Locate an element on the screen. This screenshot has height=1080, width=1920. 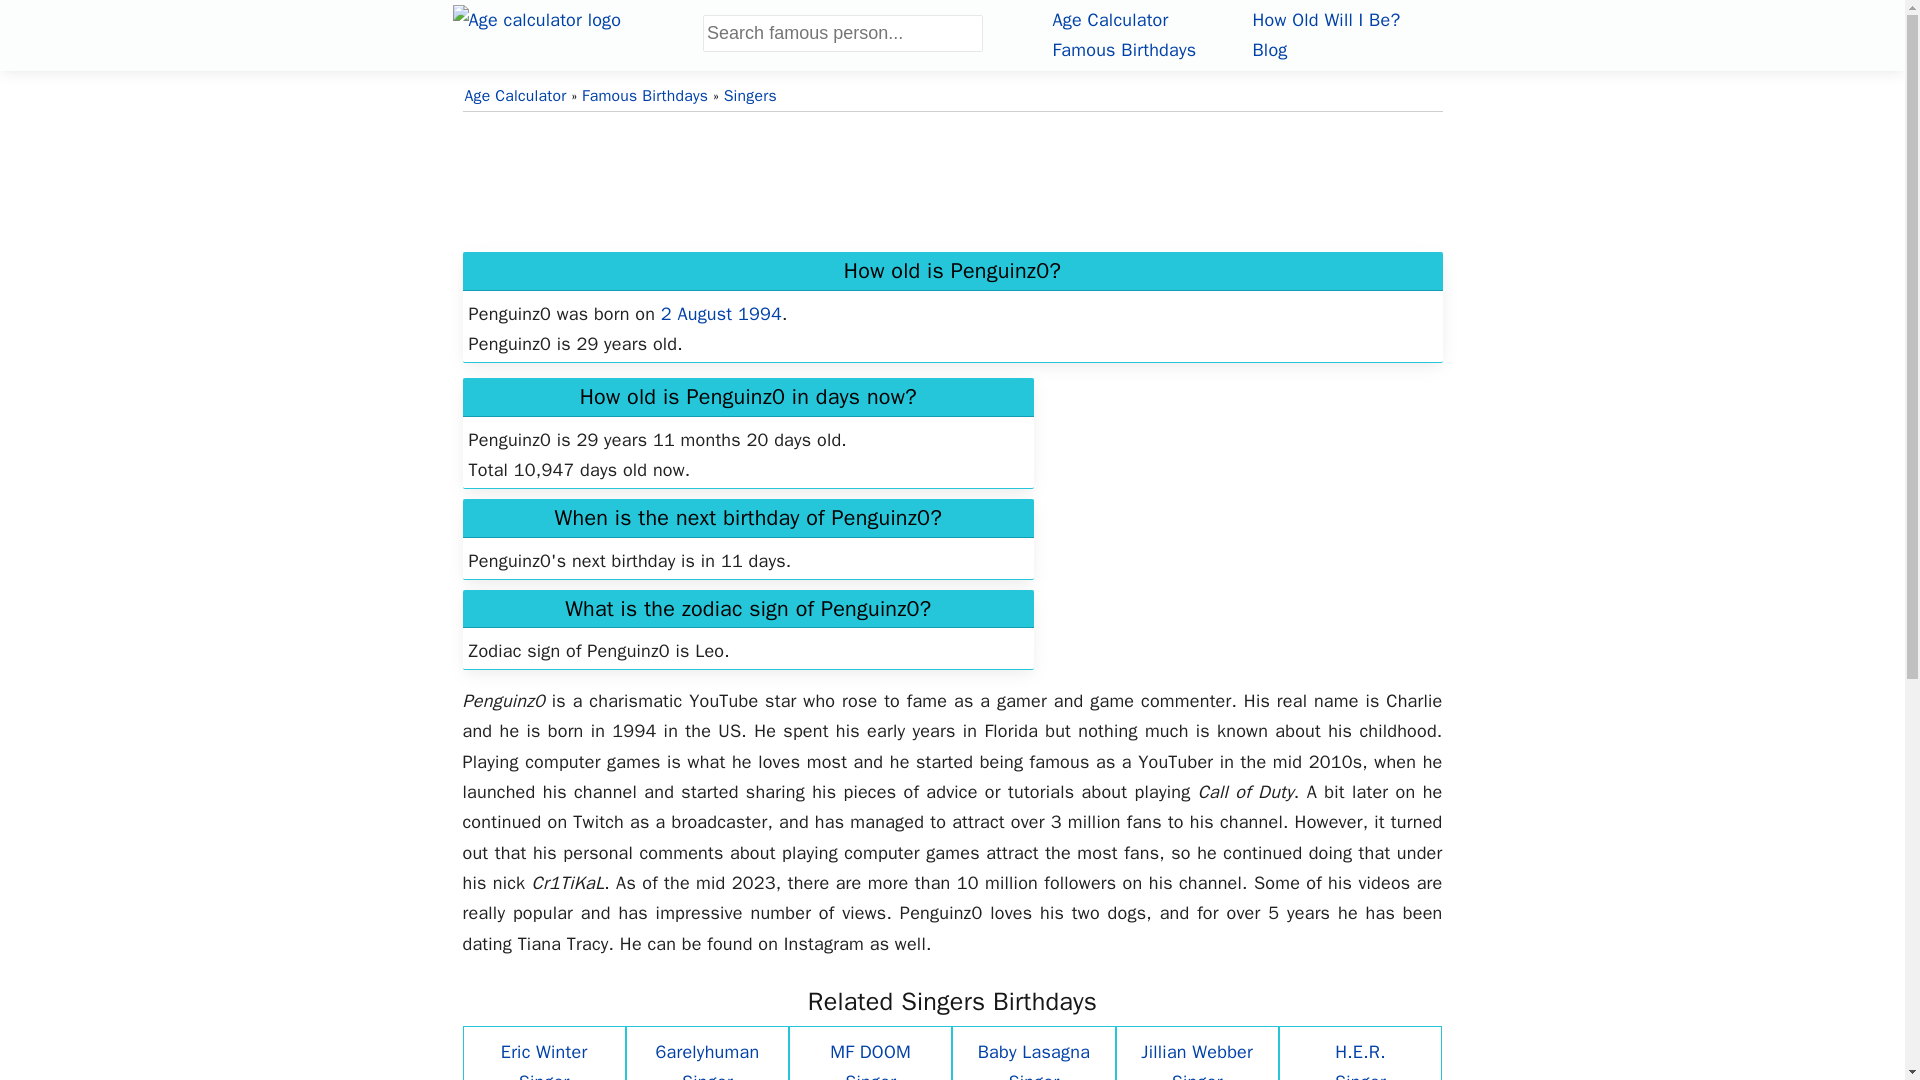
August 2 Famous Birthdays is located at coordinates (720, 314).